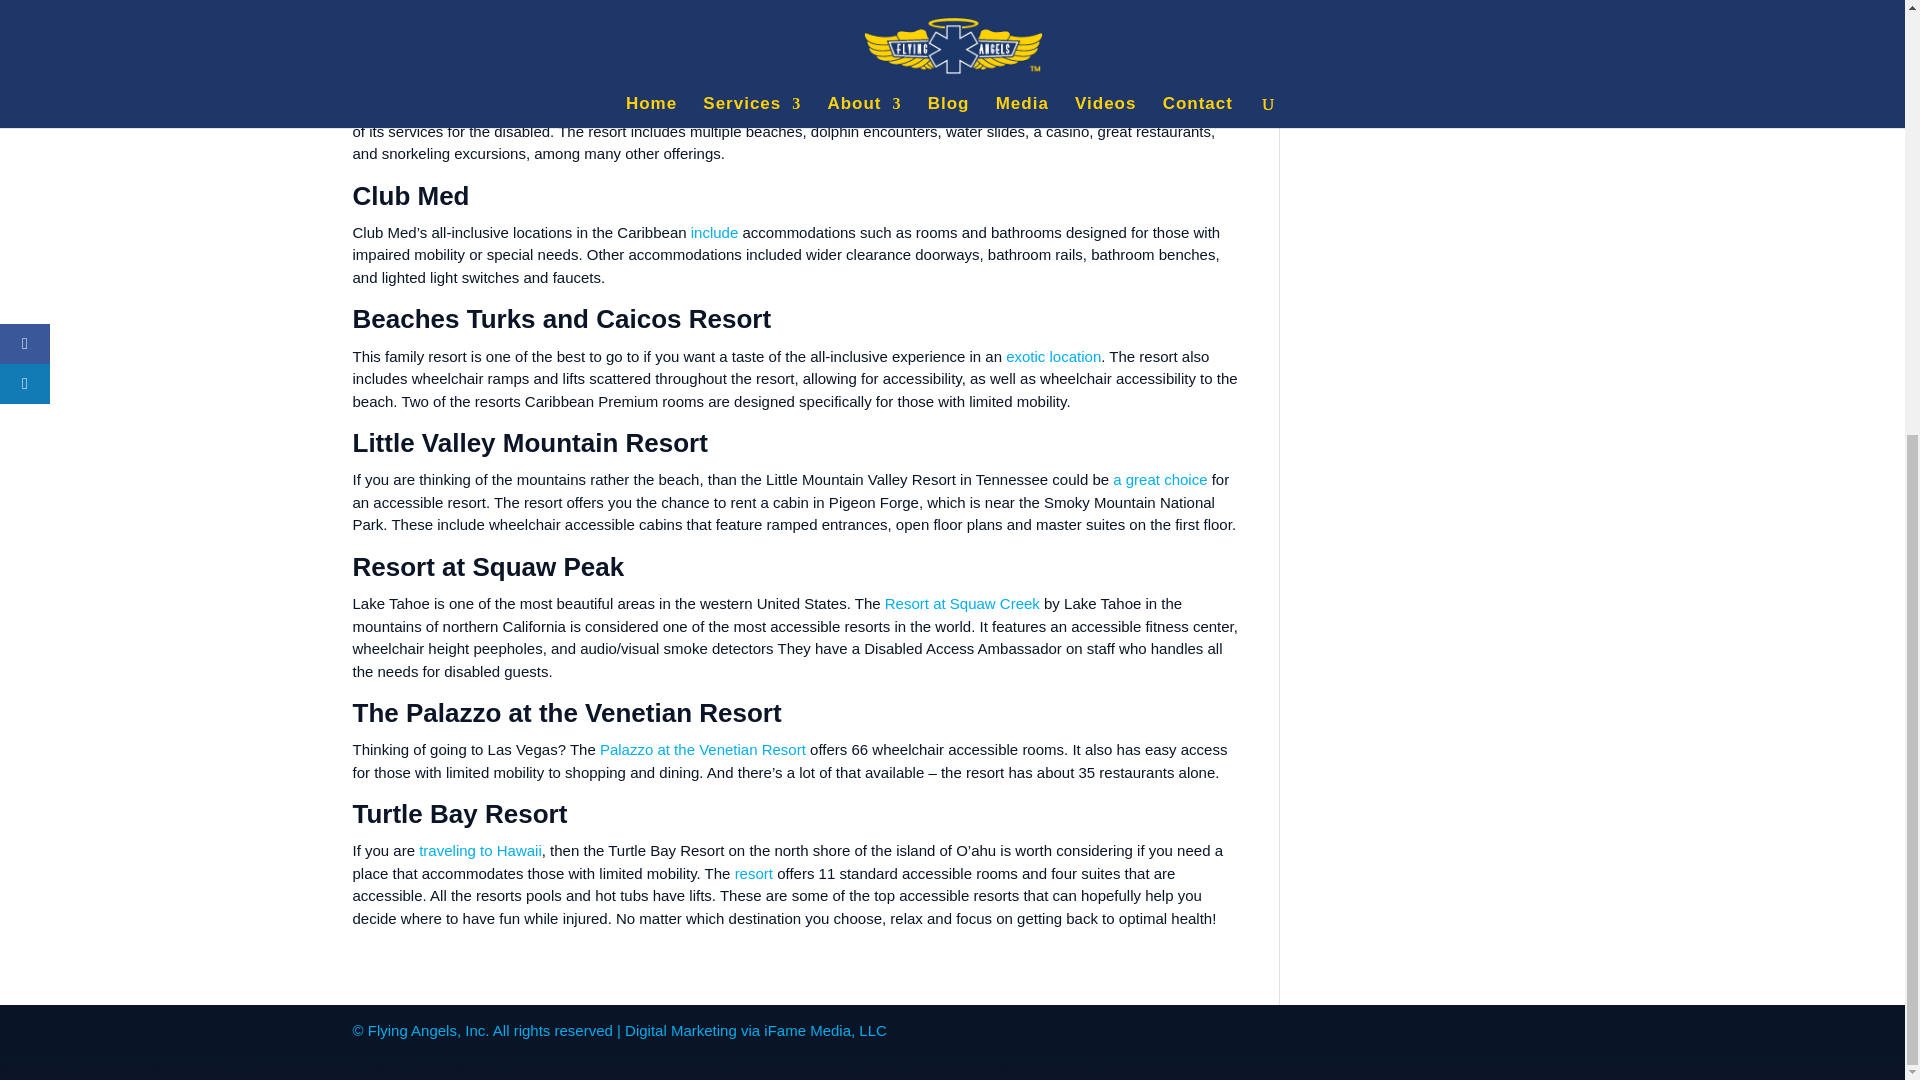 This screenshot has height=1080, width=1920. Describe the element at coordinates (1160, 479) in the screenshot. I see `a great choice` at that location.